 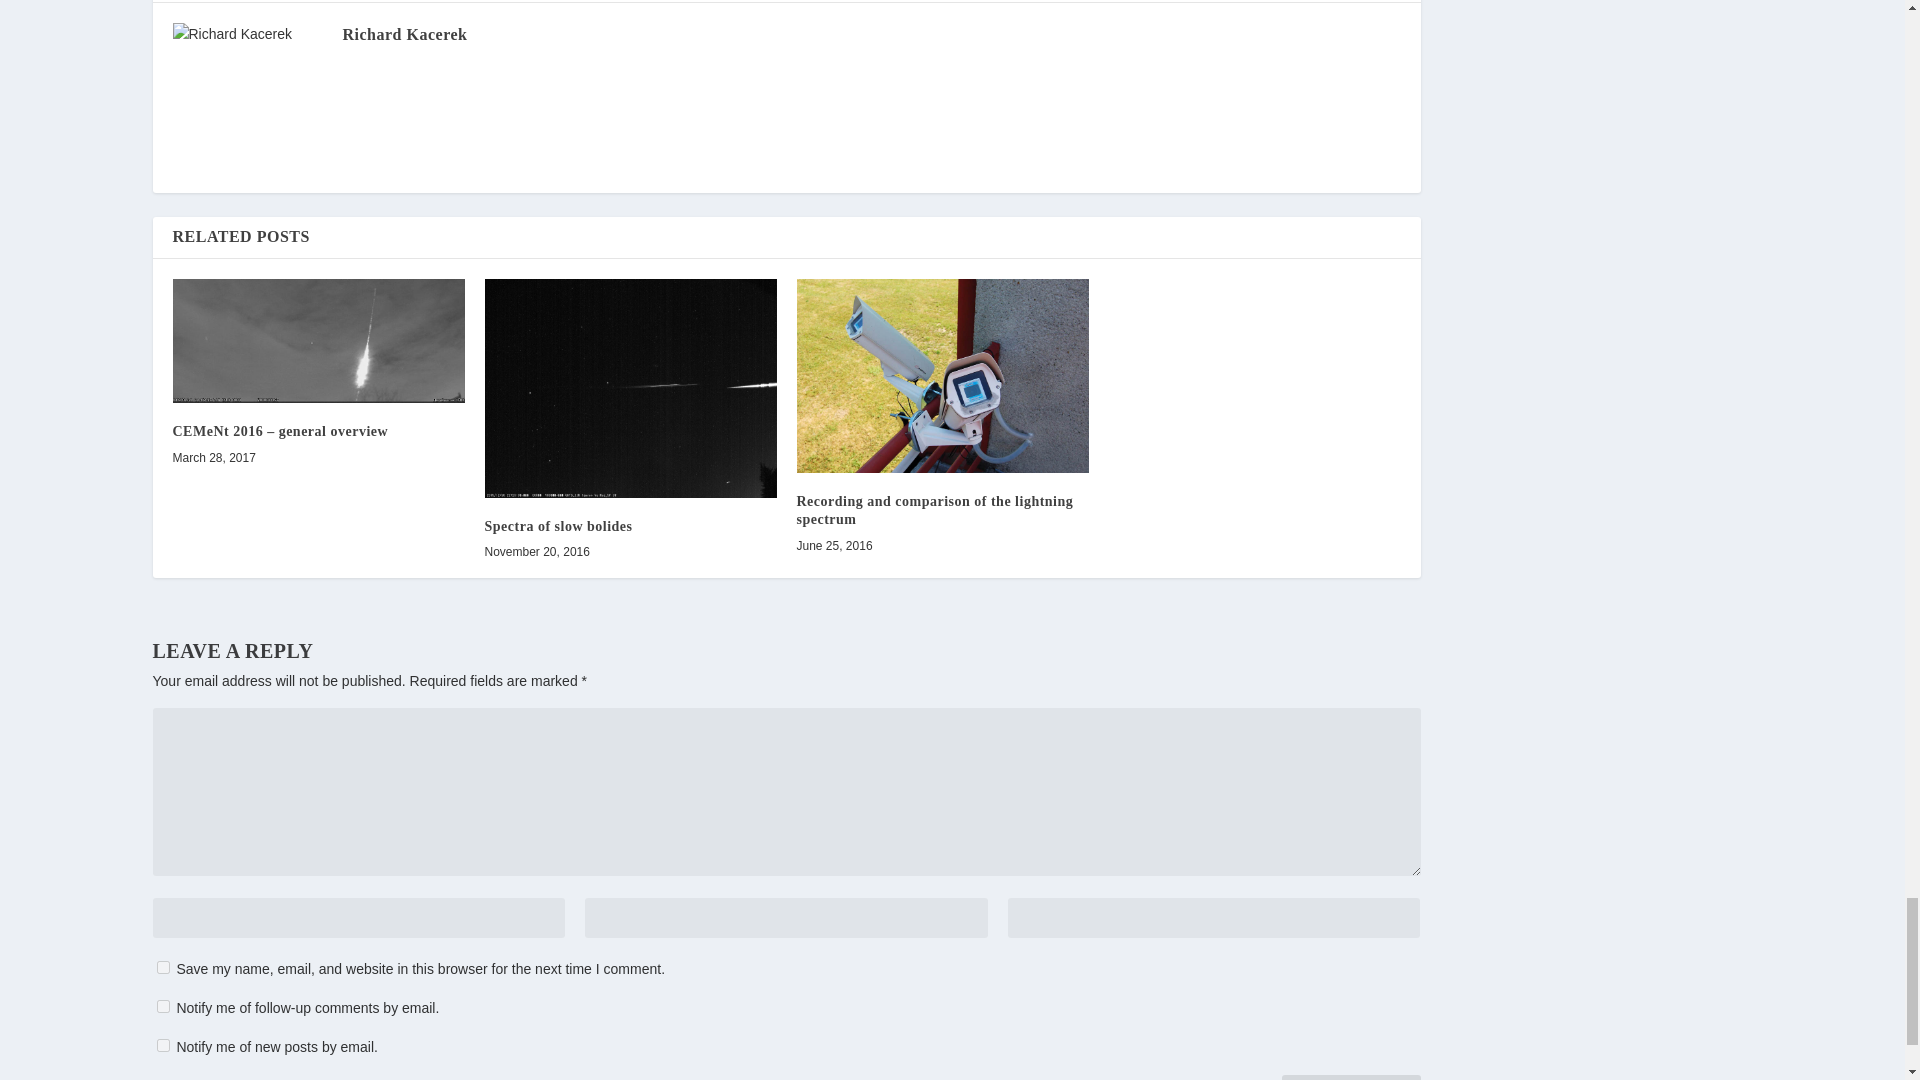 I want to click on subscribe, so click(x=162, y=1006).